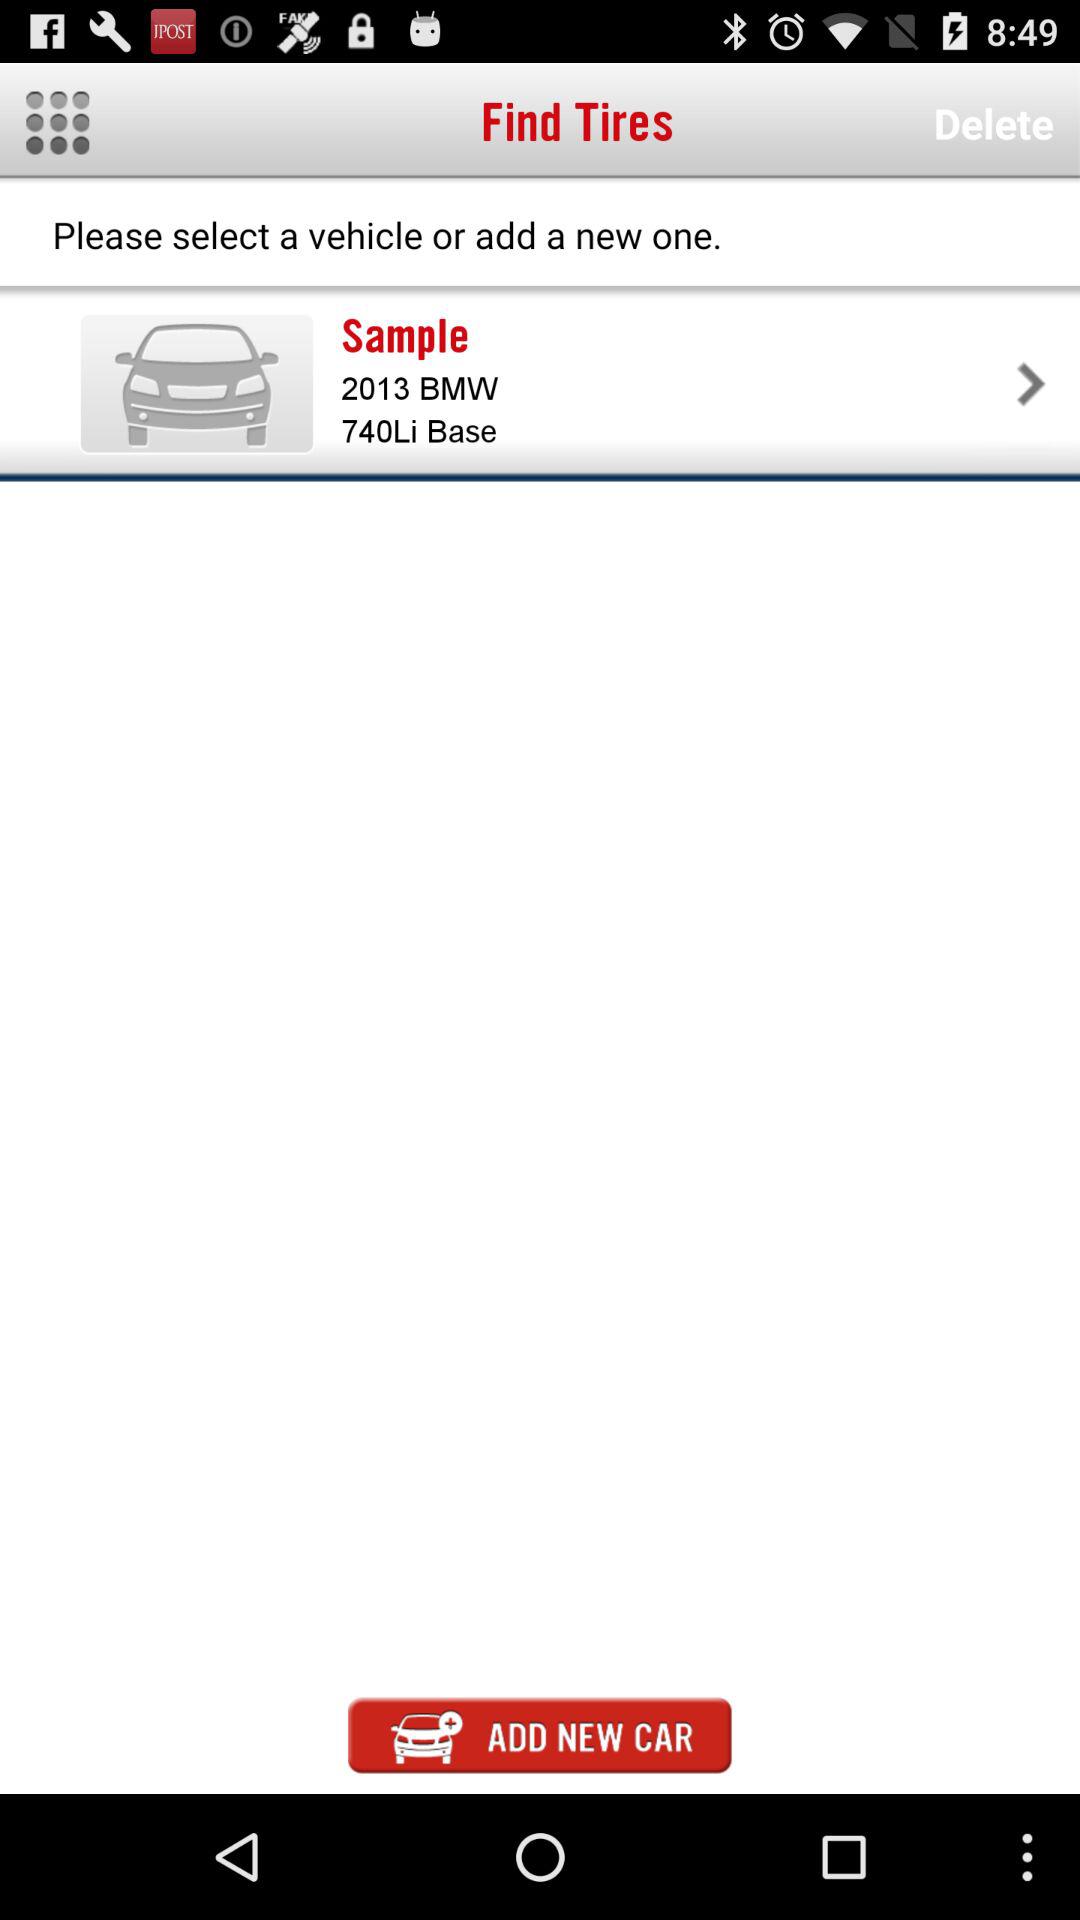 The height and width of the screenshot is (1920, 1080). I want to click on turn on app to the right of the sample icon, so click(1030, 383).